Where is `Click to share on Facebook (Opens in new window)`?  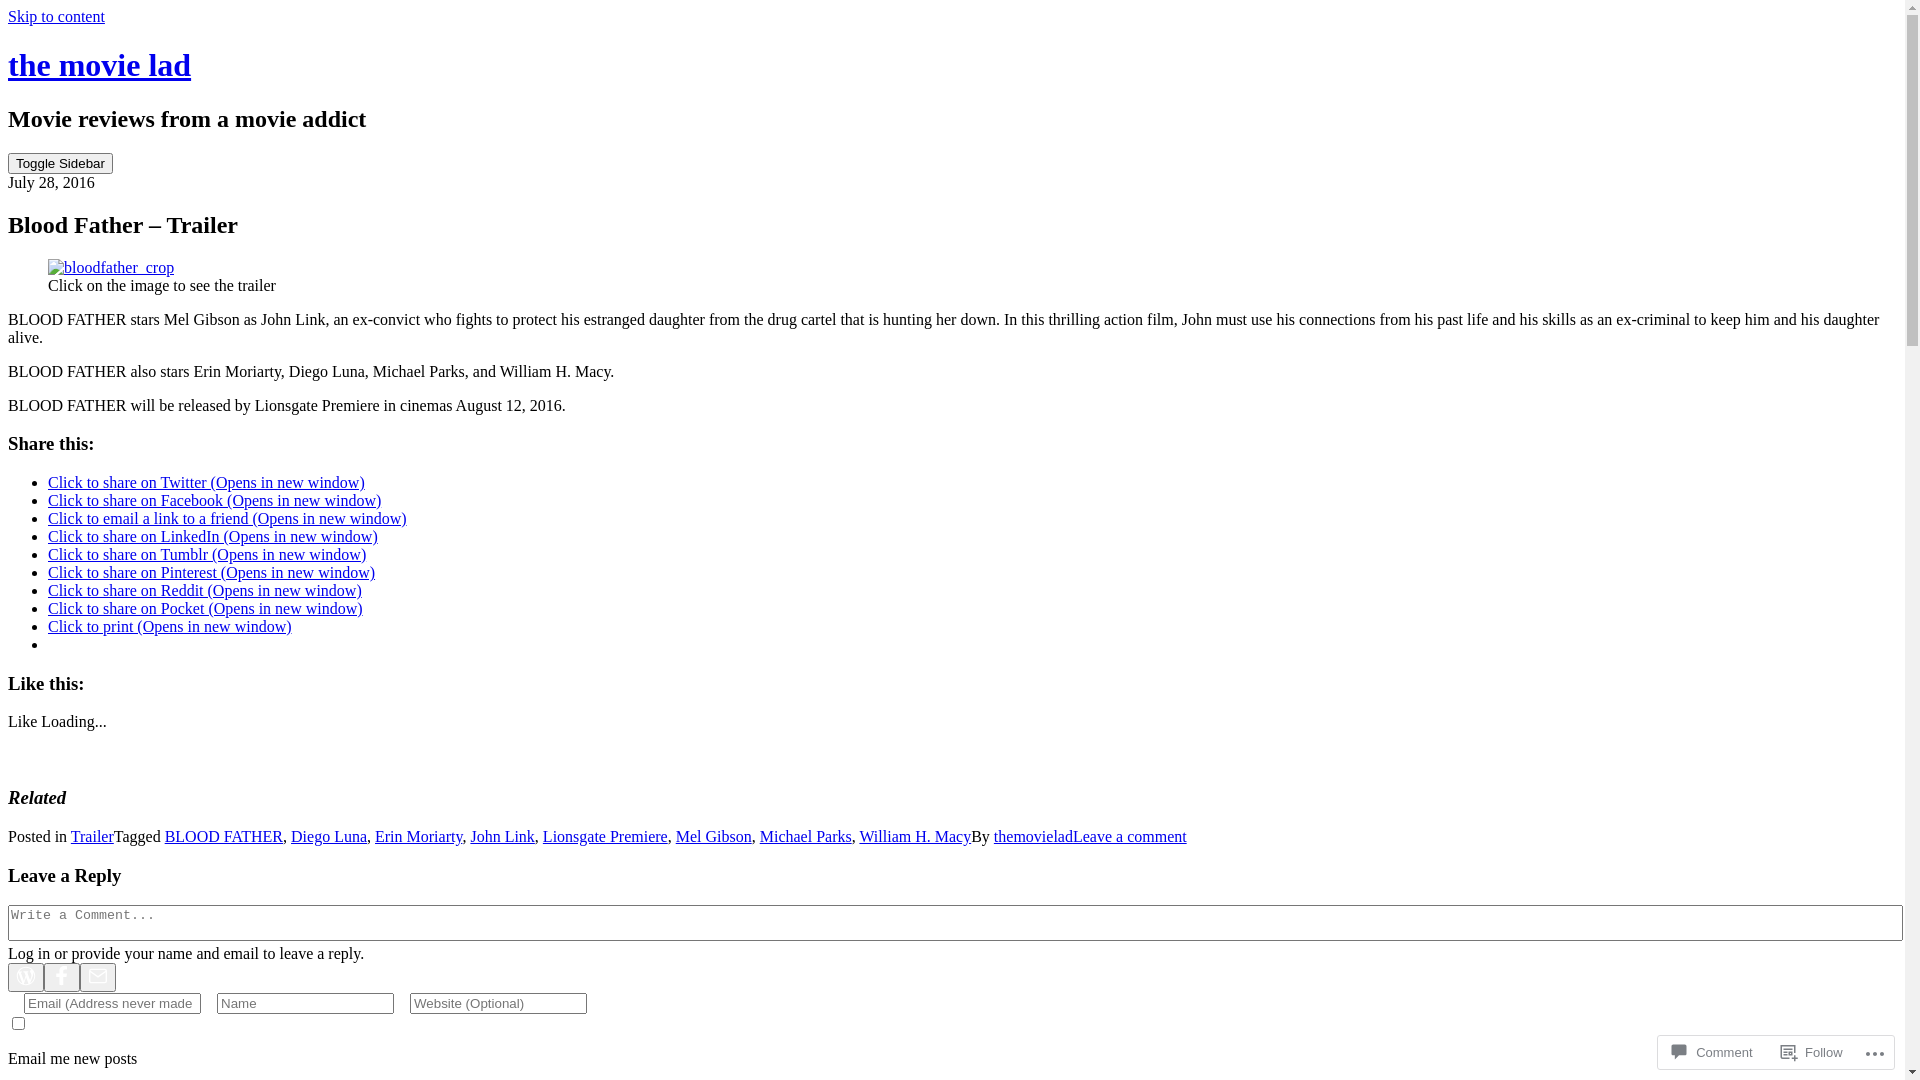
Click to share on Facebook (Opens in new window) is located at coordinates (214, 500).